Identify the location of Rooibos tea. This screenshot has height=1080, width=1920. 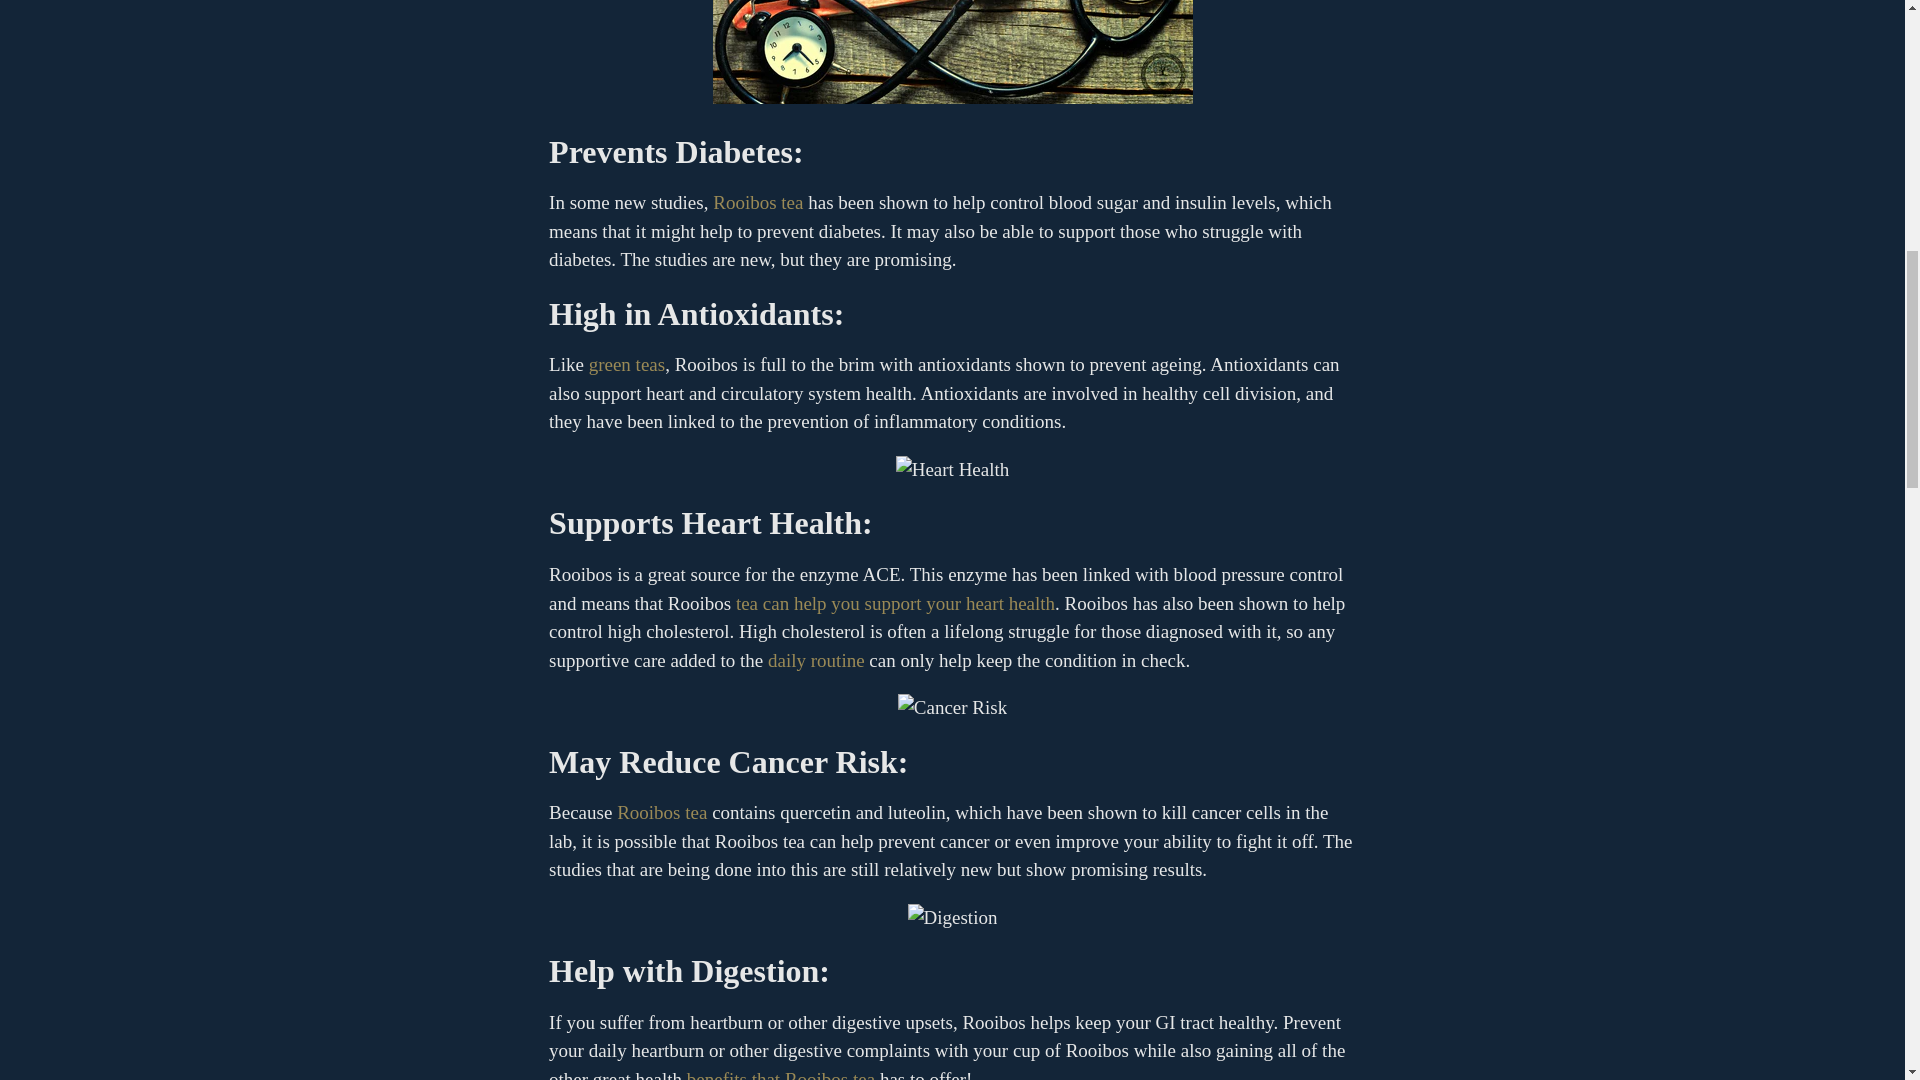
(757, 202).